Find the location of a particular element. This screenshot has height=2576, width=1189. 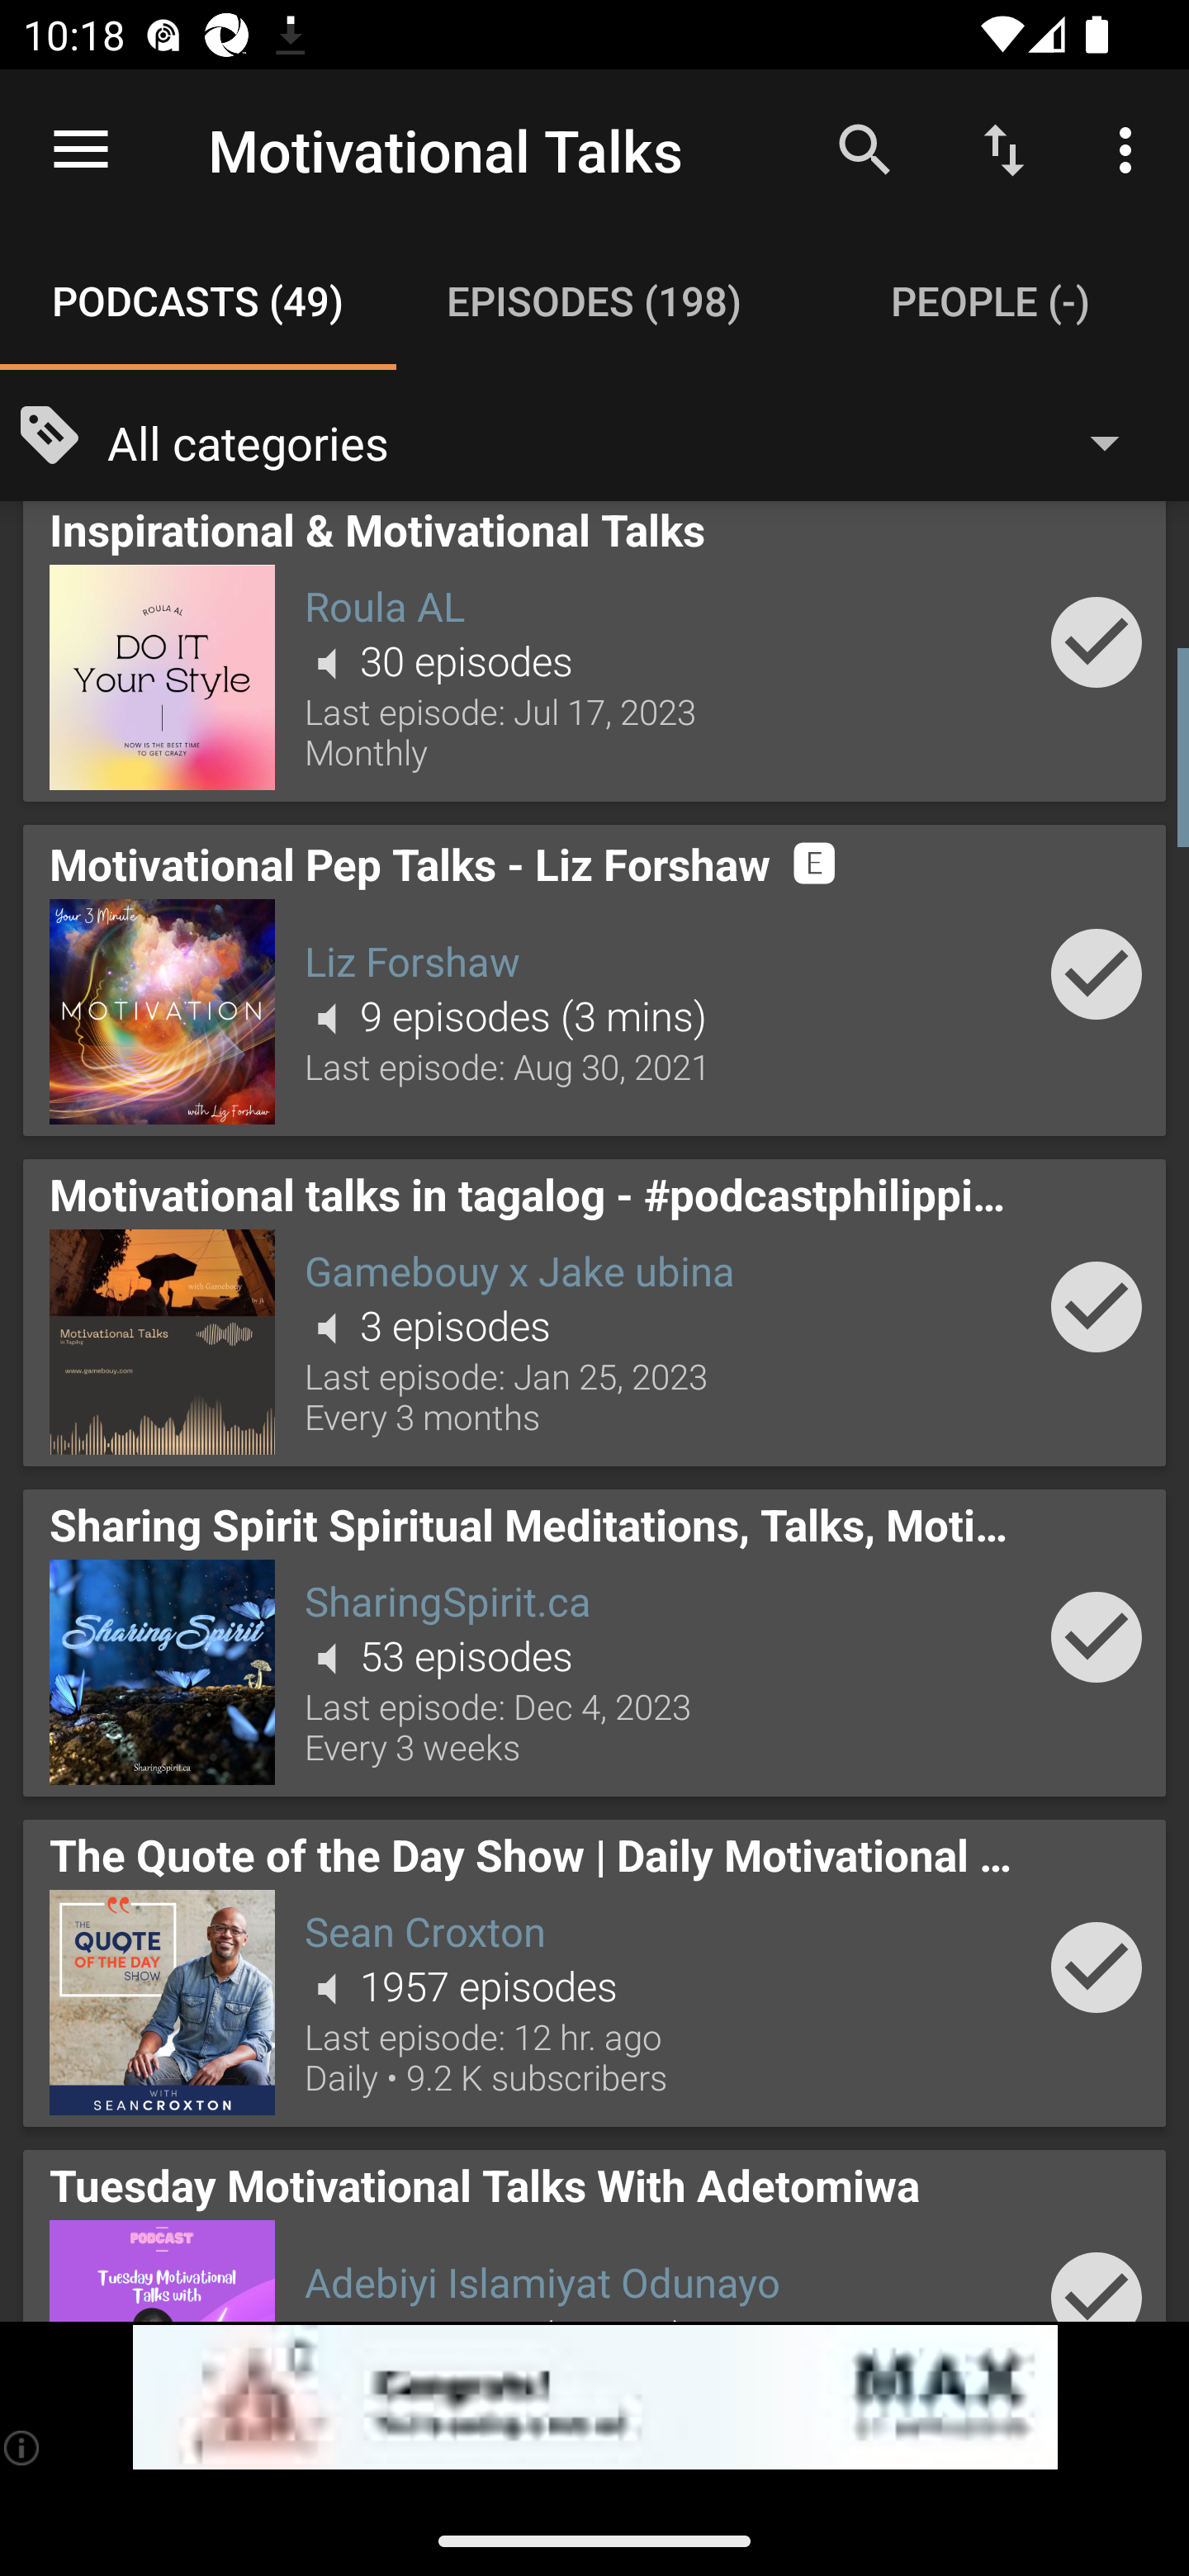

Add is located at coordinates (1097, 2274).